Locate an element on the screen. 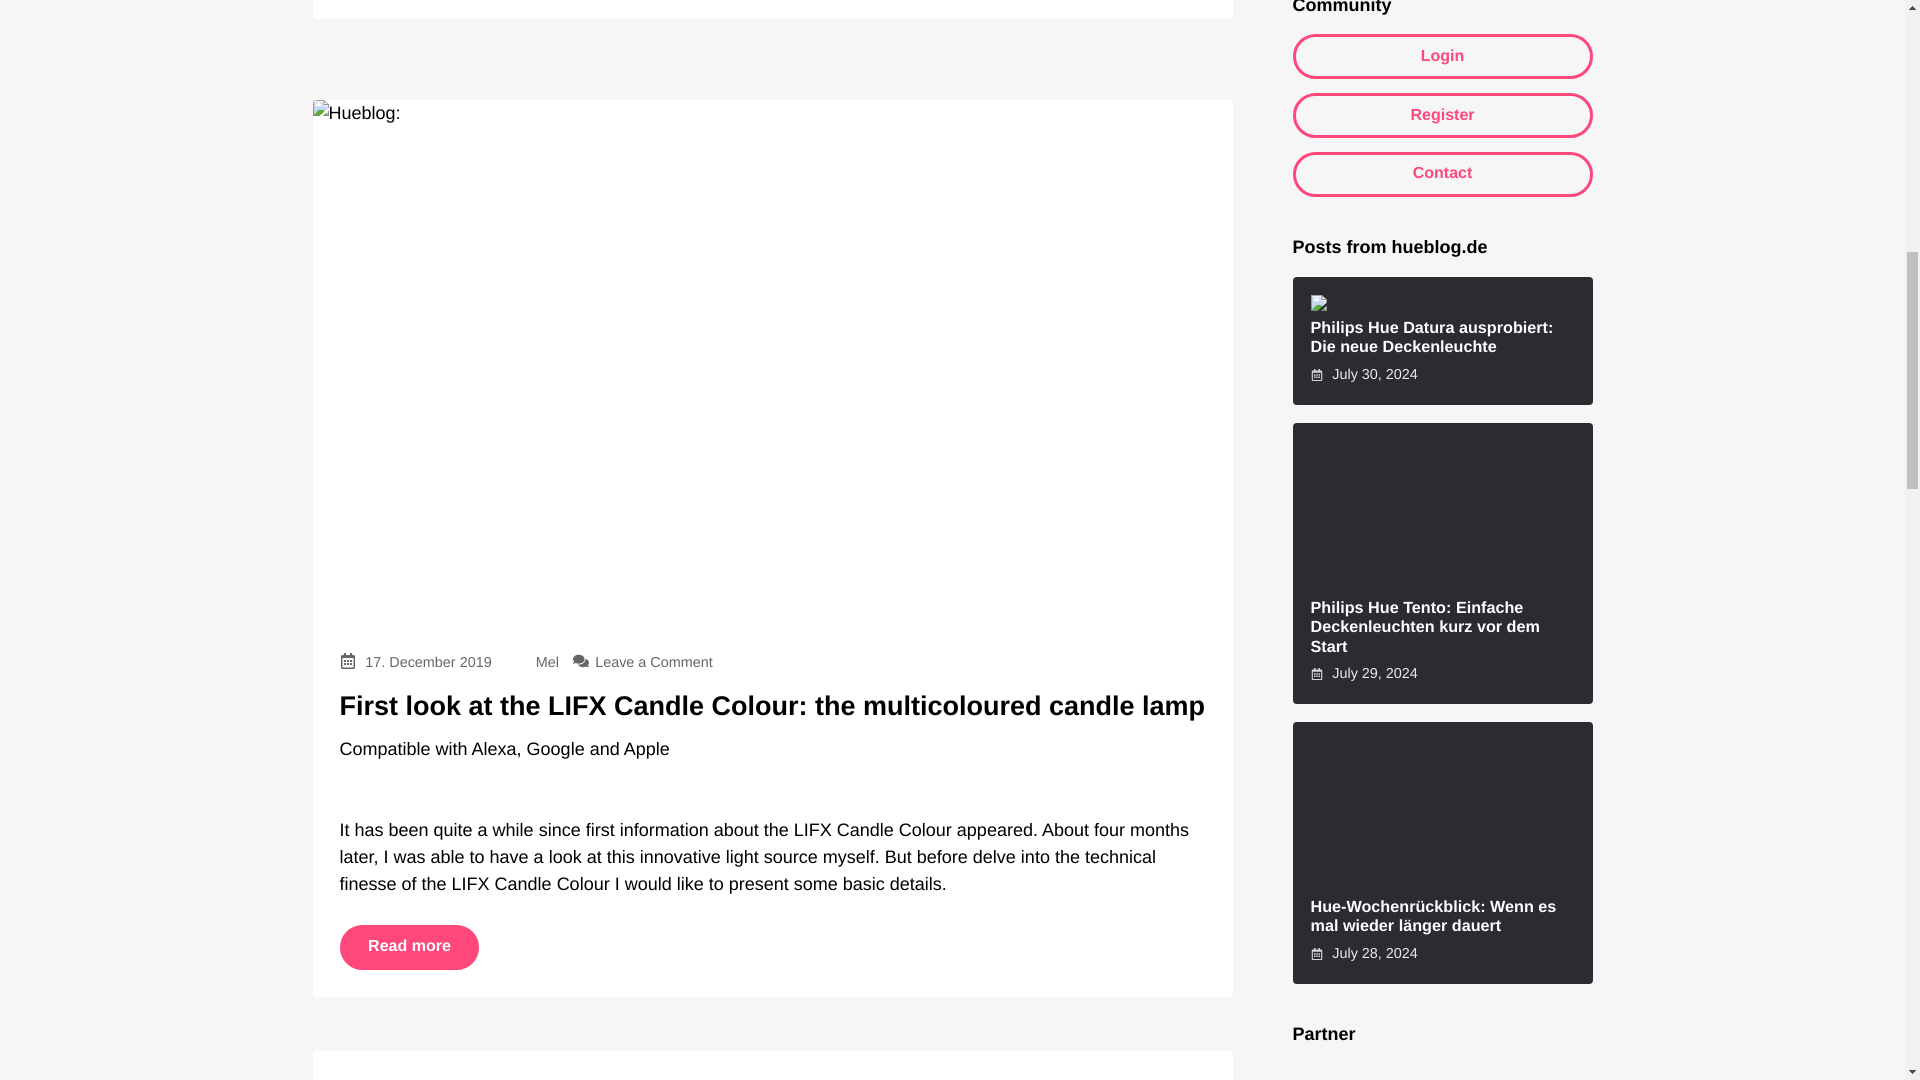 The height and width of the screenshot is (1080, 1920). Read more is located at coordinates (410, 946).